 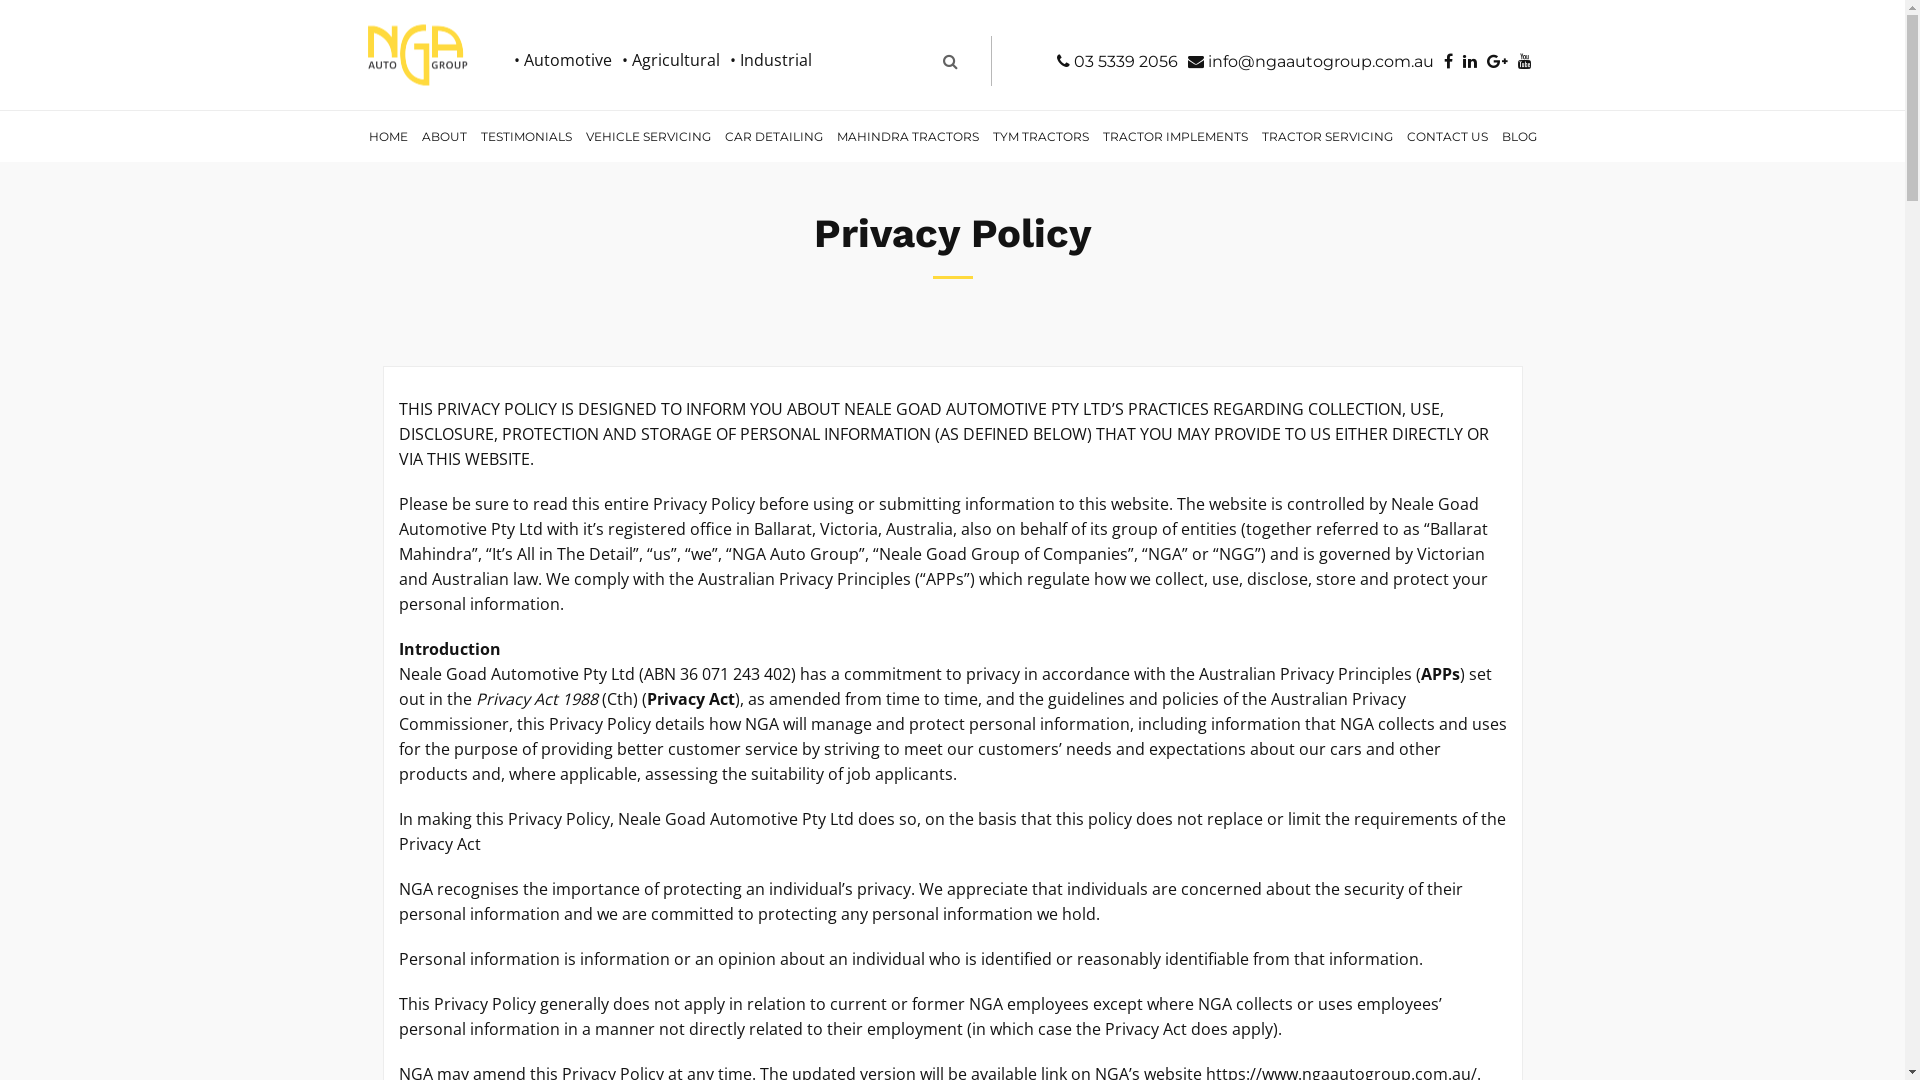 What do you see at coordinates (1518, 136) in the screenshot?
I see `BLOG` at bounding box center [1518, 136].